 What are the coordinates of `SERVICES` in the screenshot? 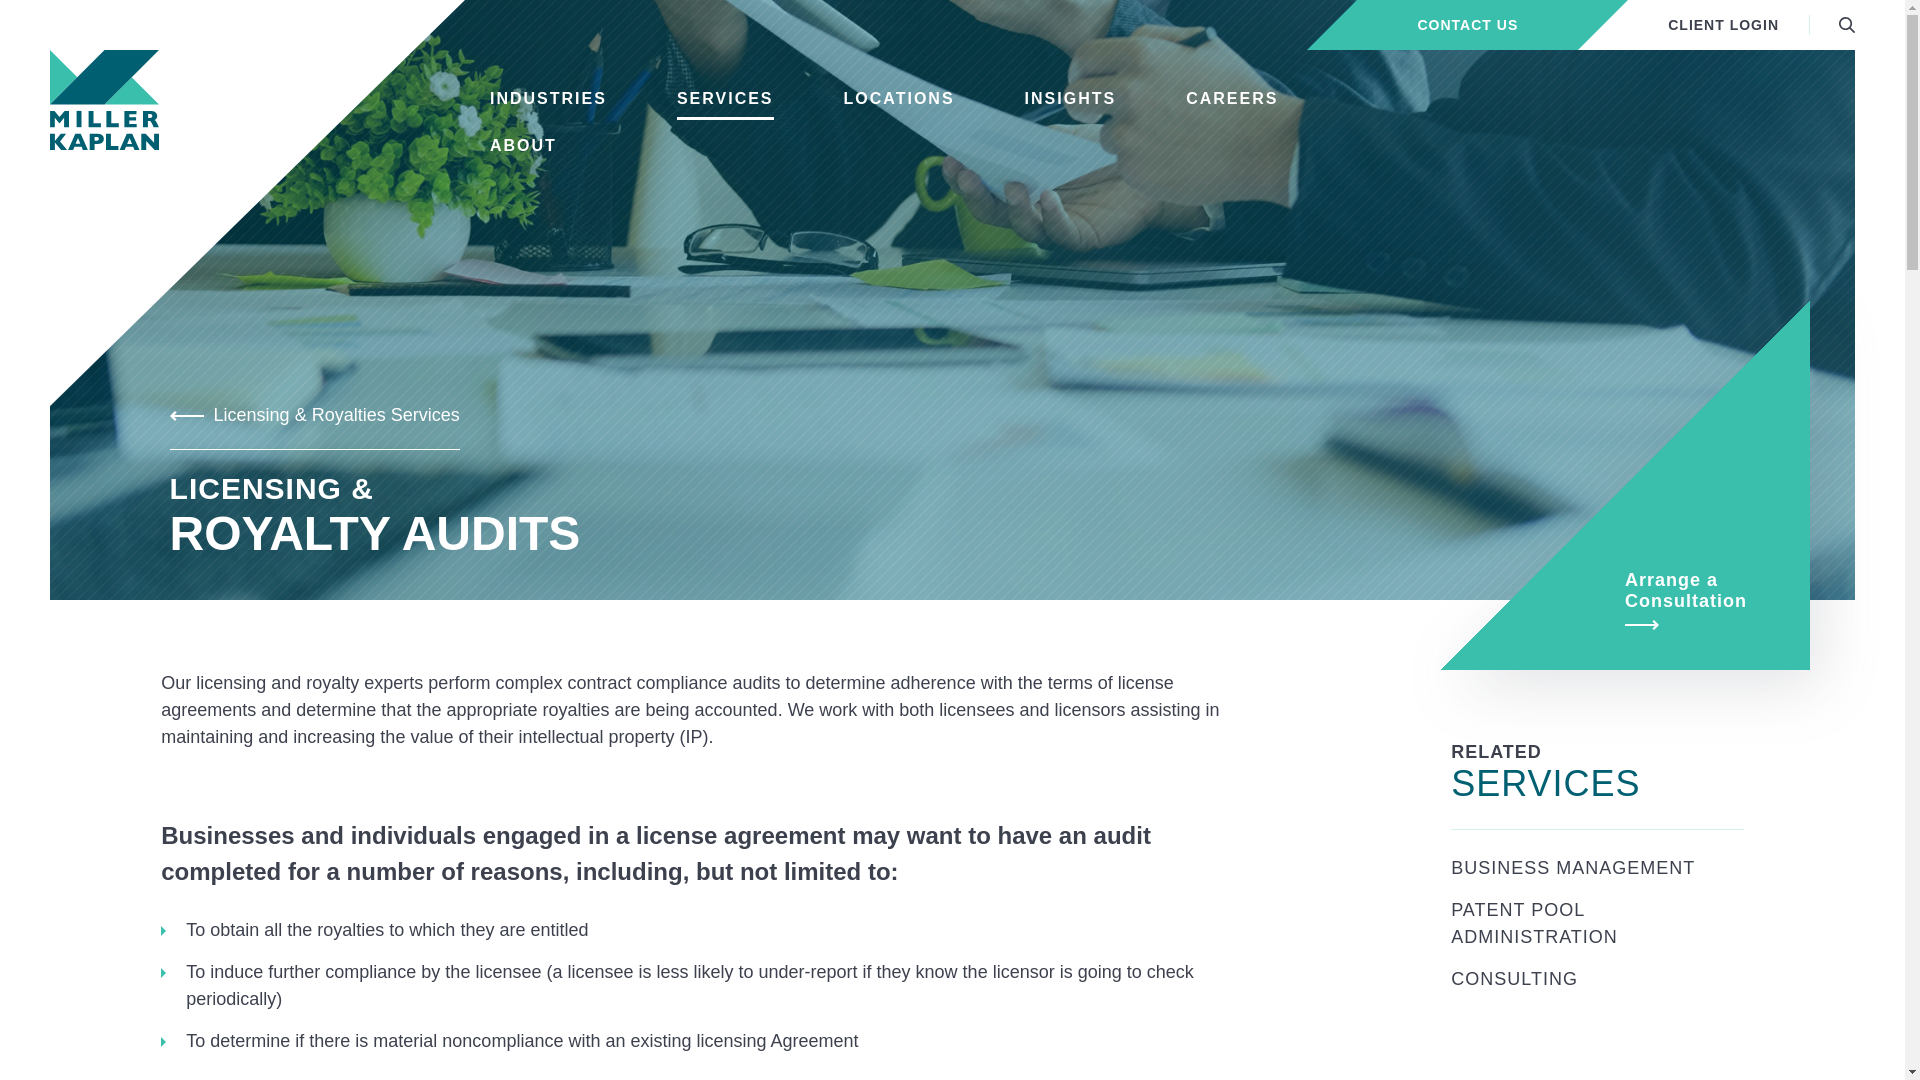 It's located at (725, 98).